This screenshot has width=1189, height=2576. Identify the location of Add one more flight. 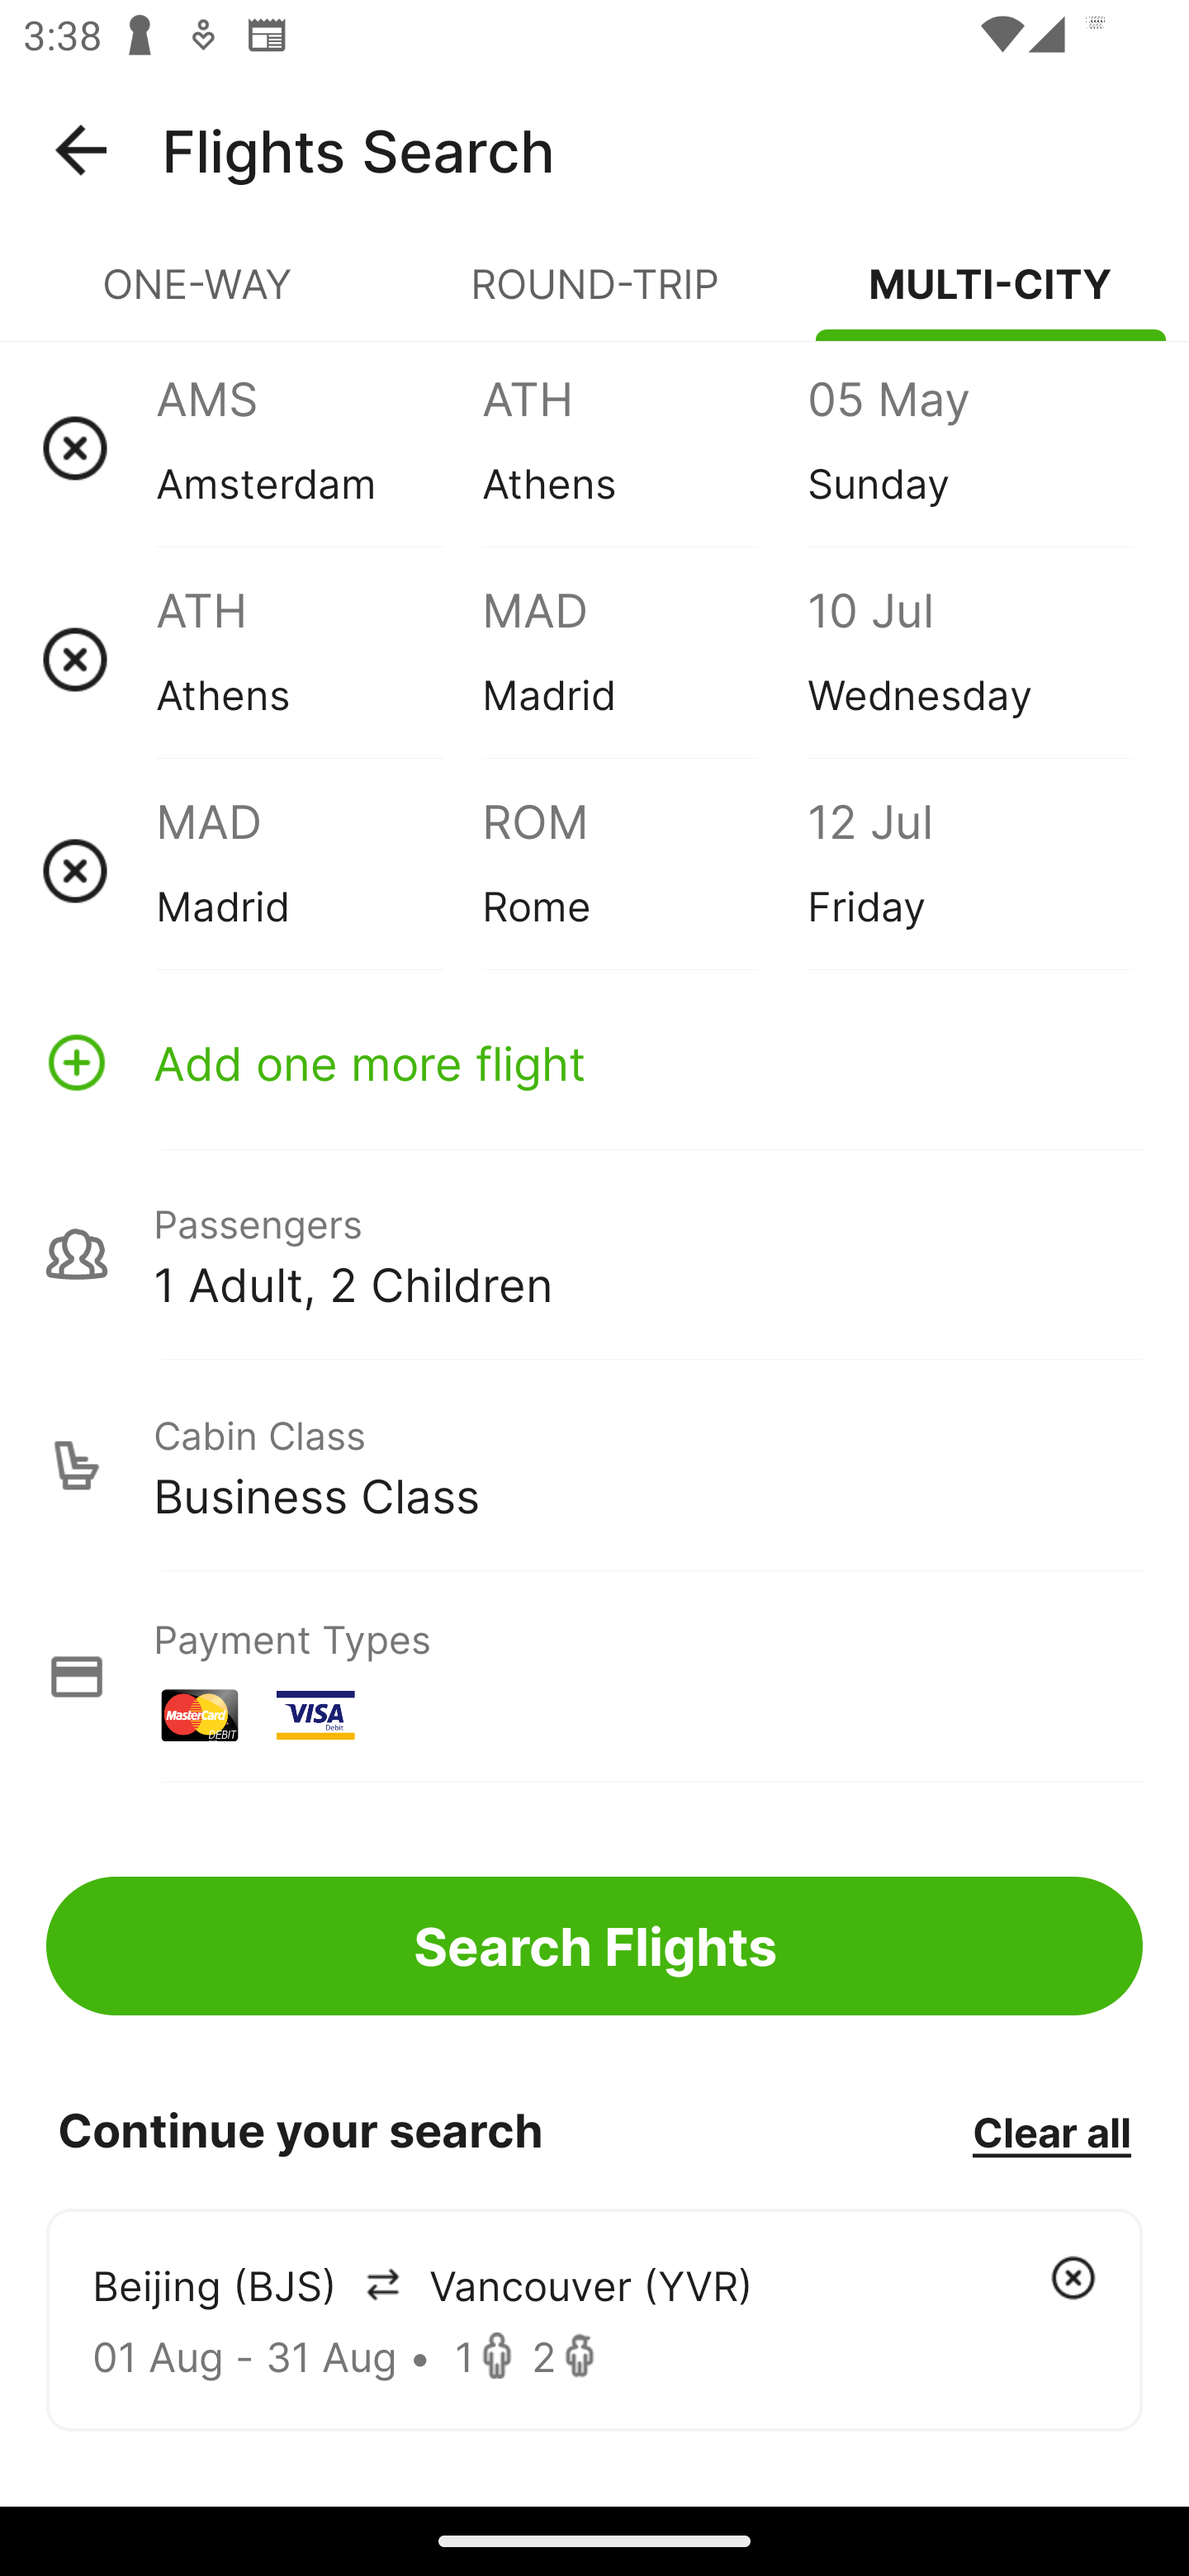
(594, 1062).